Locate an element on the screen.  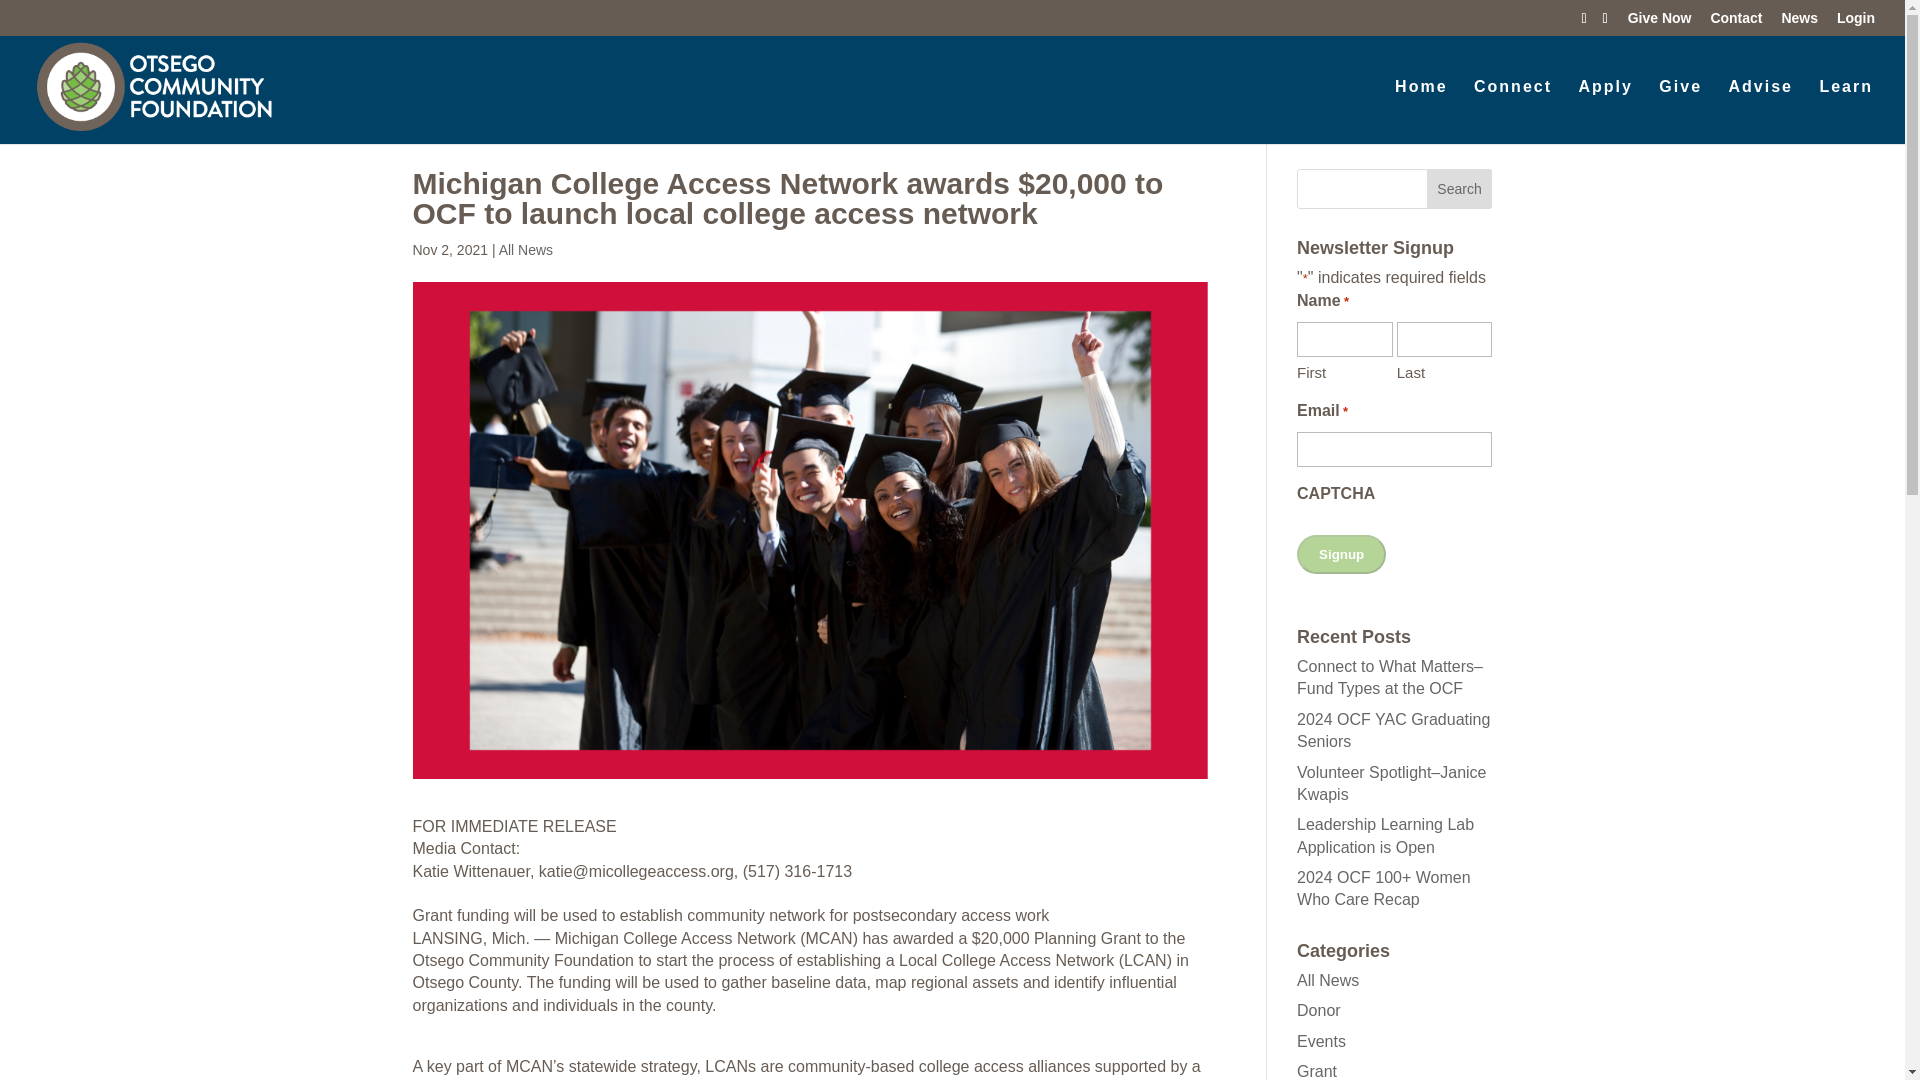
Leadership Learning Lab Application is Open is located at coordinates (1386, 836).